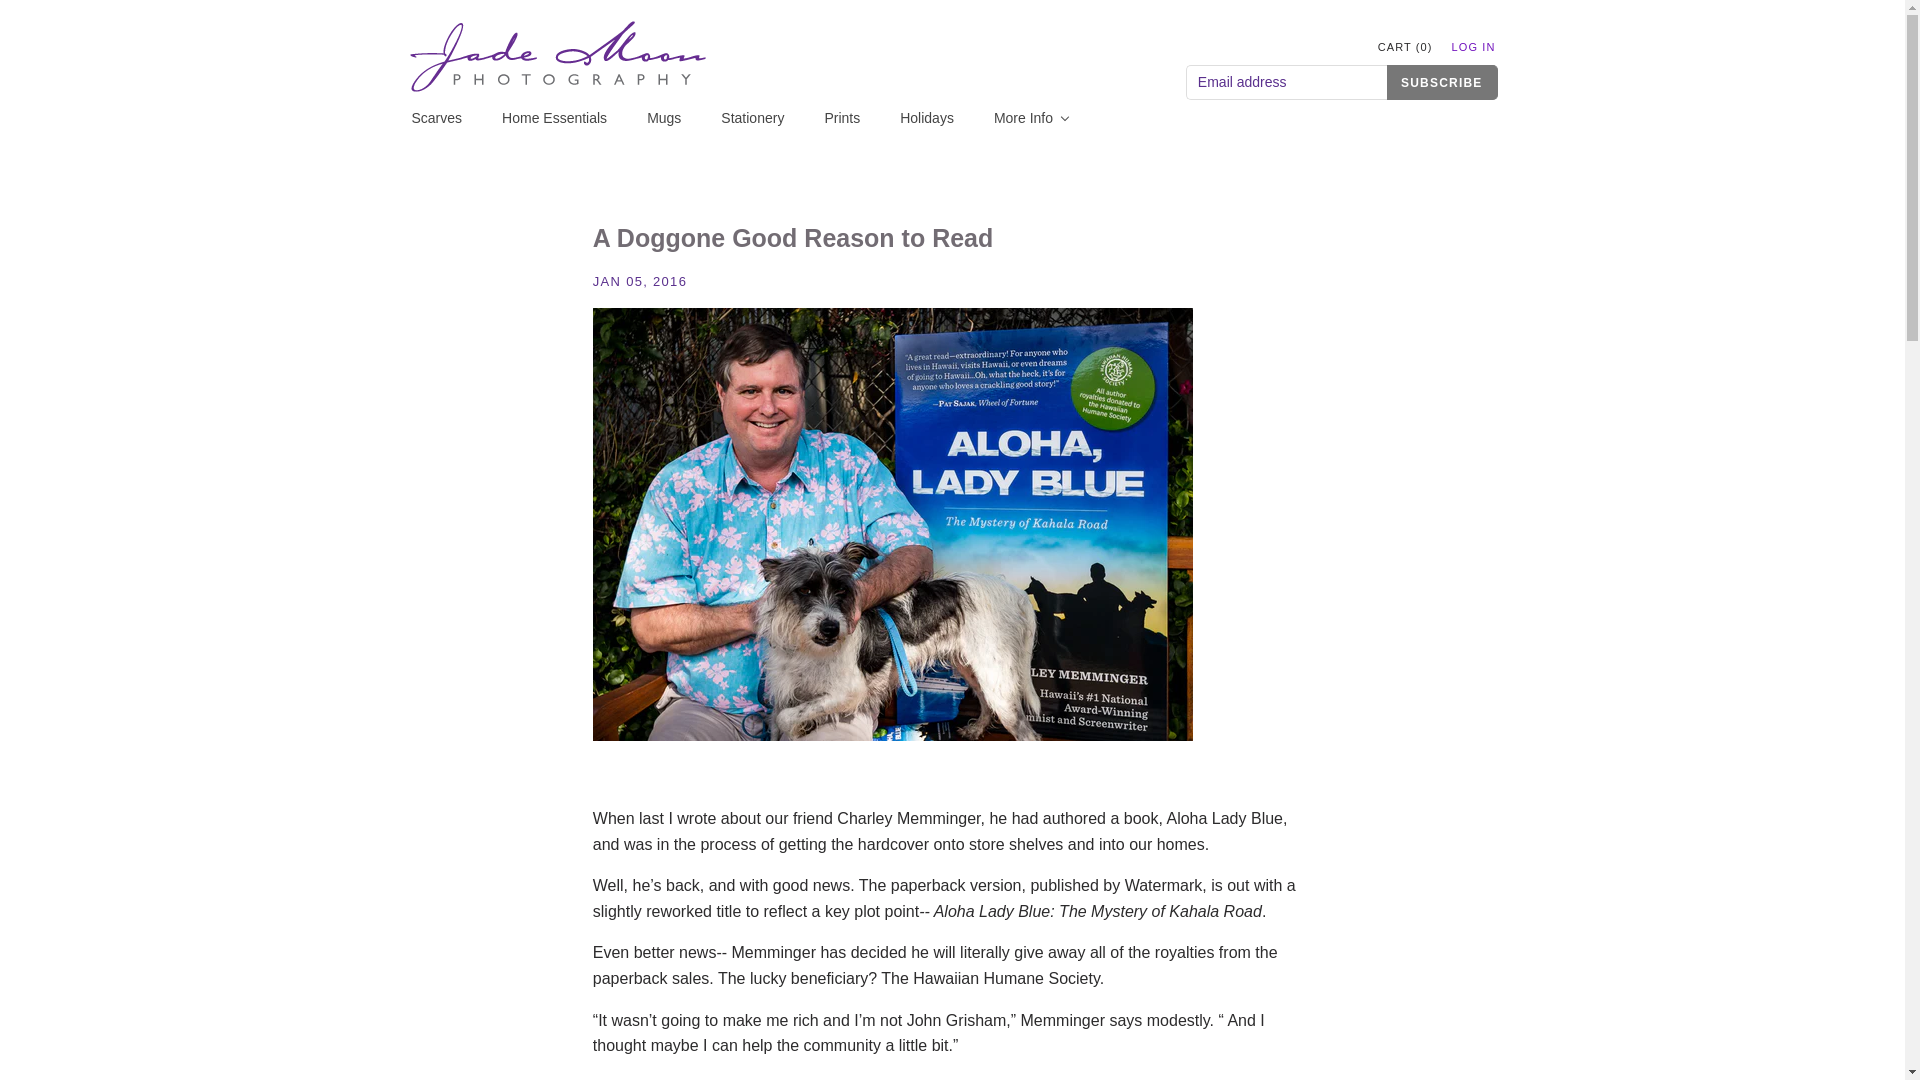 The width and height of the screenshot is (1920, 1080). I want to click on More Info, so click(1050, 117).